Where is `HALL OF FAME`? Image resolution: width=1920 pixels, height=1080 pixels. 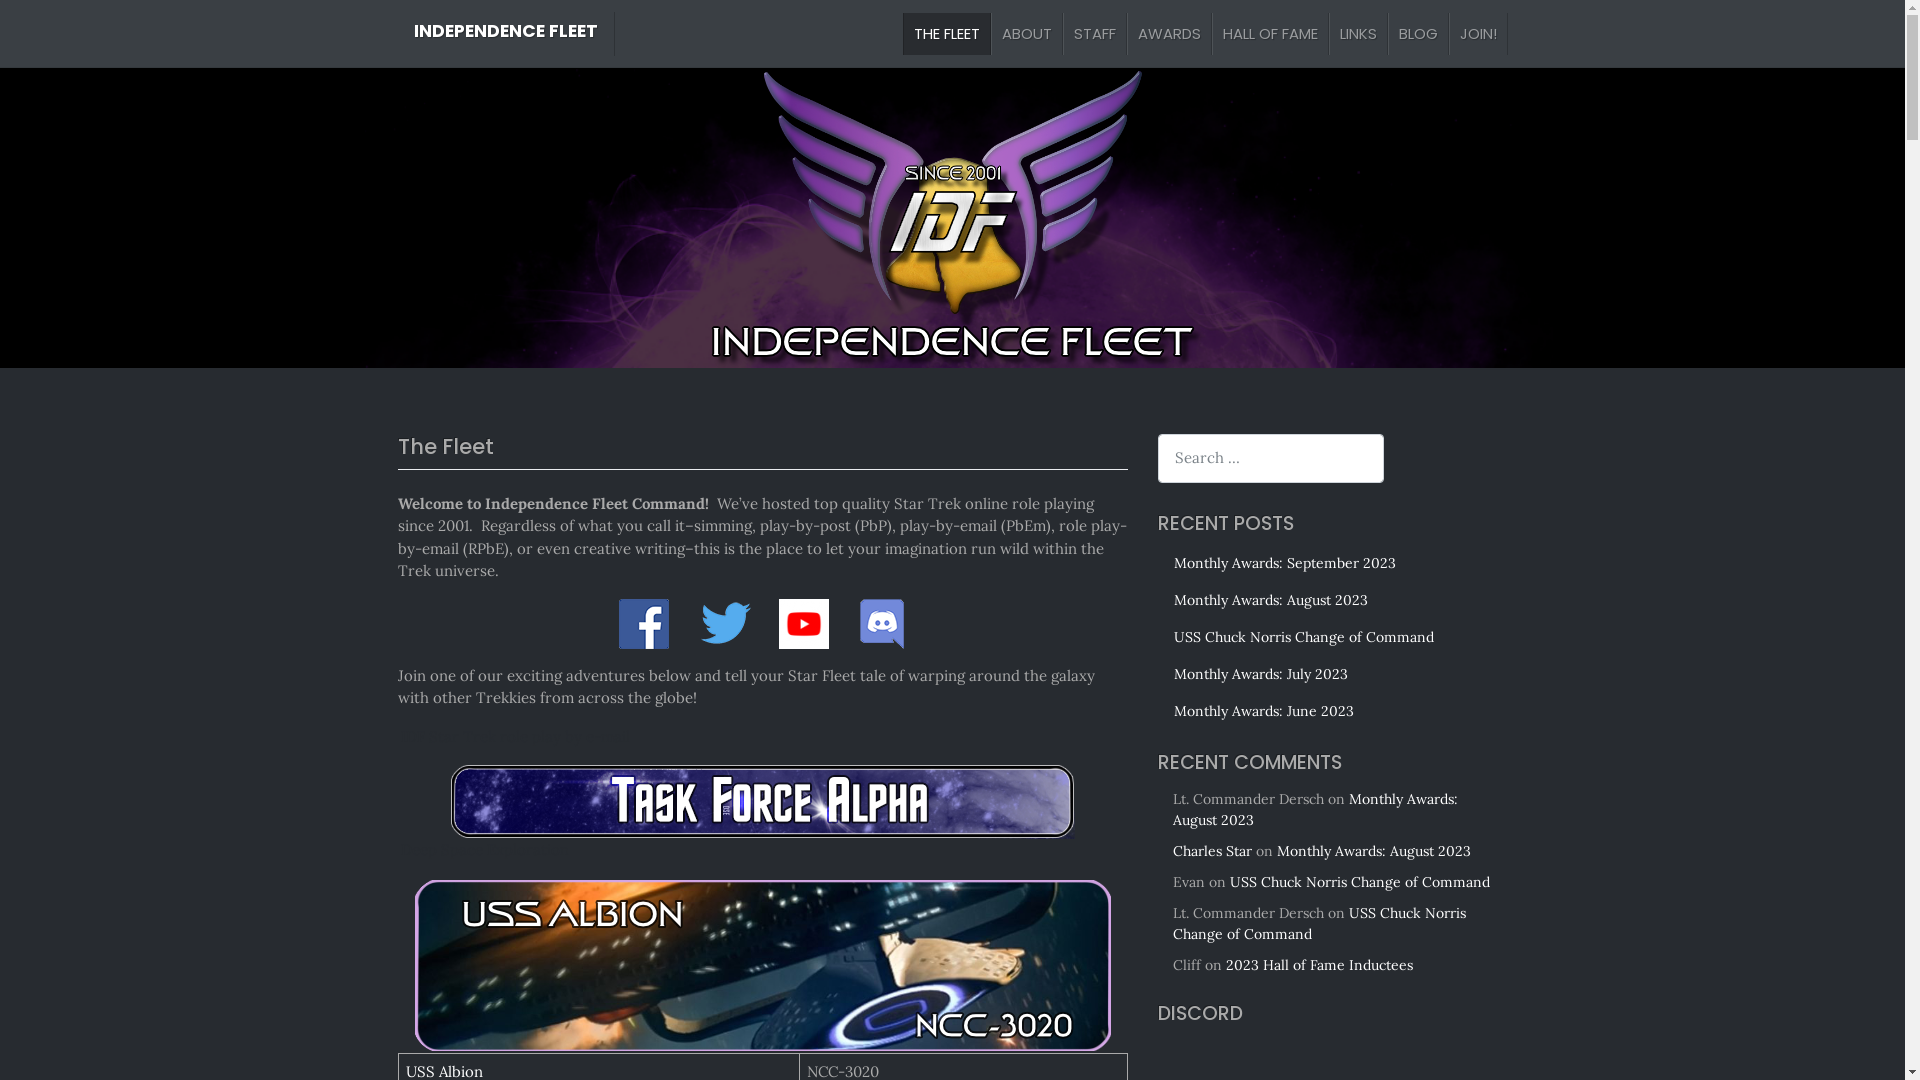 HALL OF FAME is located at coordinates (1270, 34).